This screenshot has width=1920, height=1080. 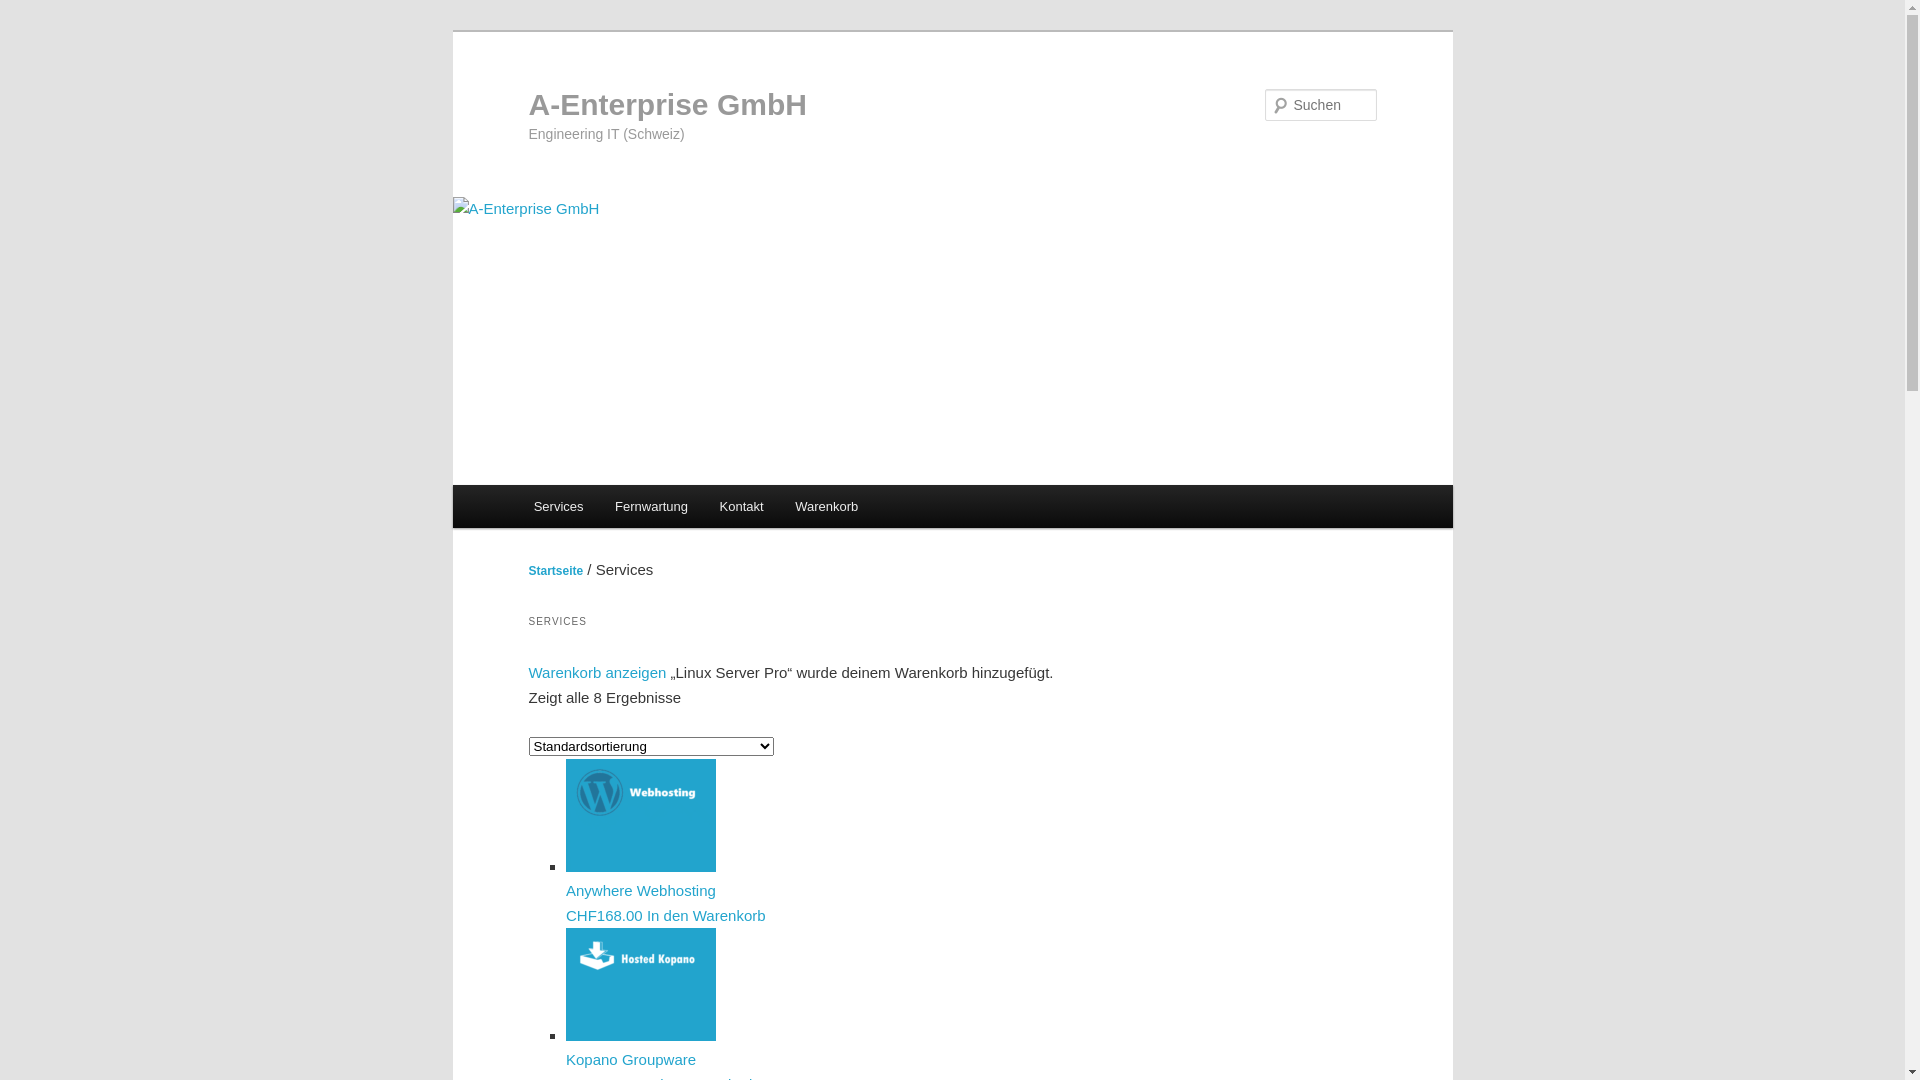 What do you see at coordinates (651, 506) in the screenshot?
I see `Fernwartung` at bounding box center [651, 506].